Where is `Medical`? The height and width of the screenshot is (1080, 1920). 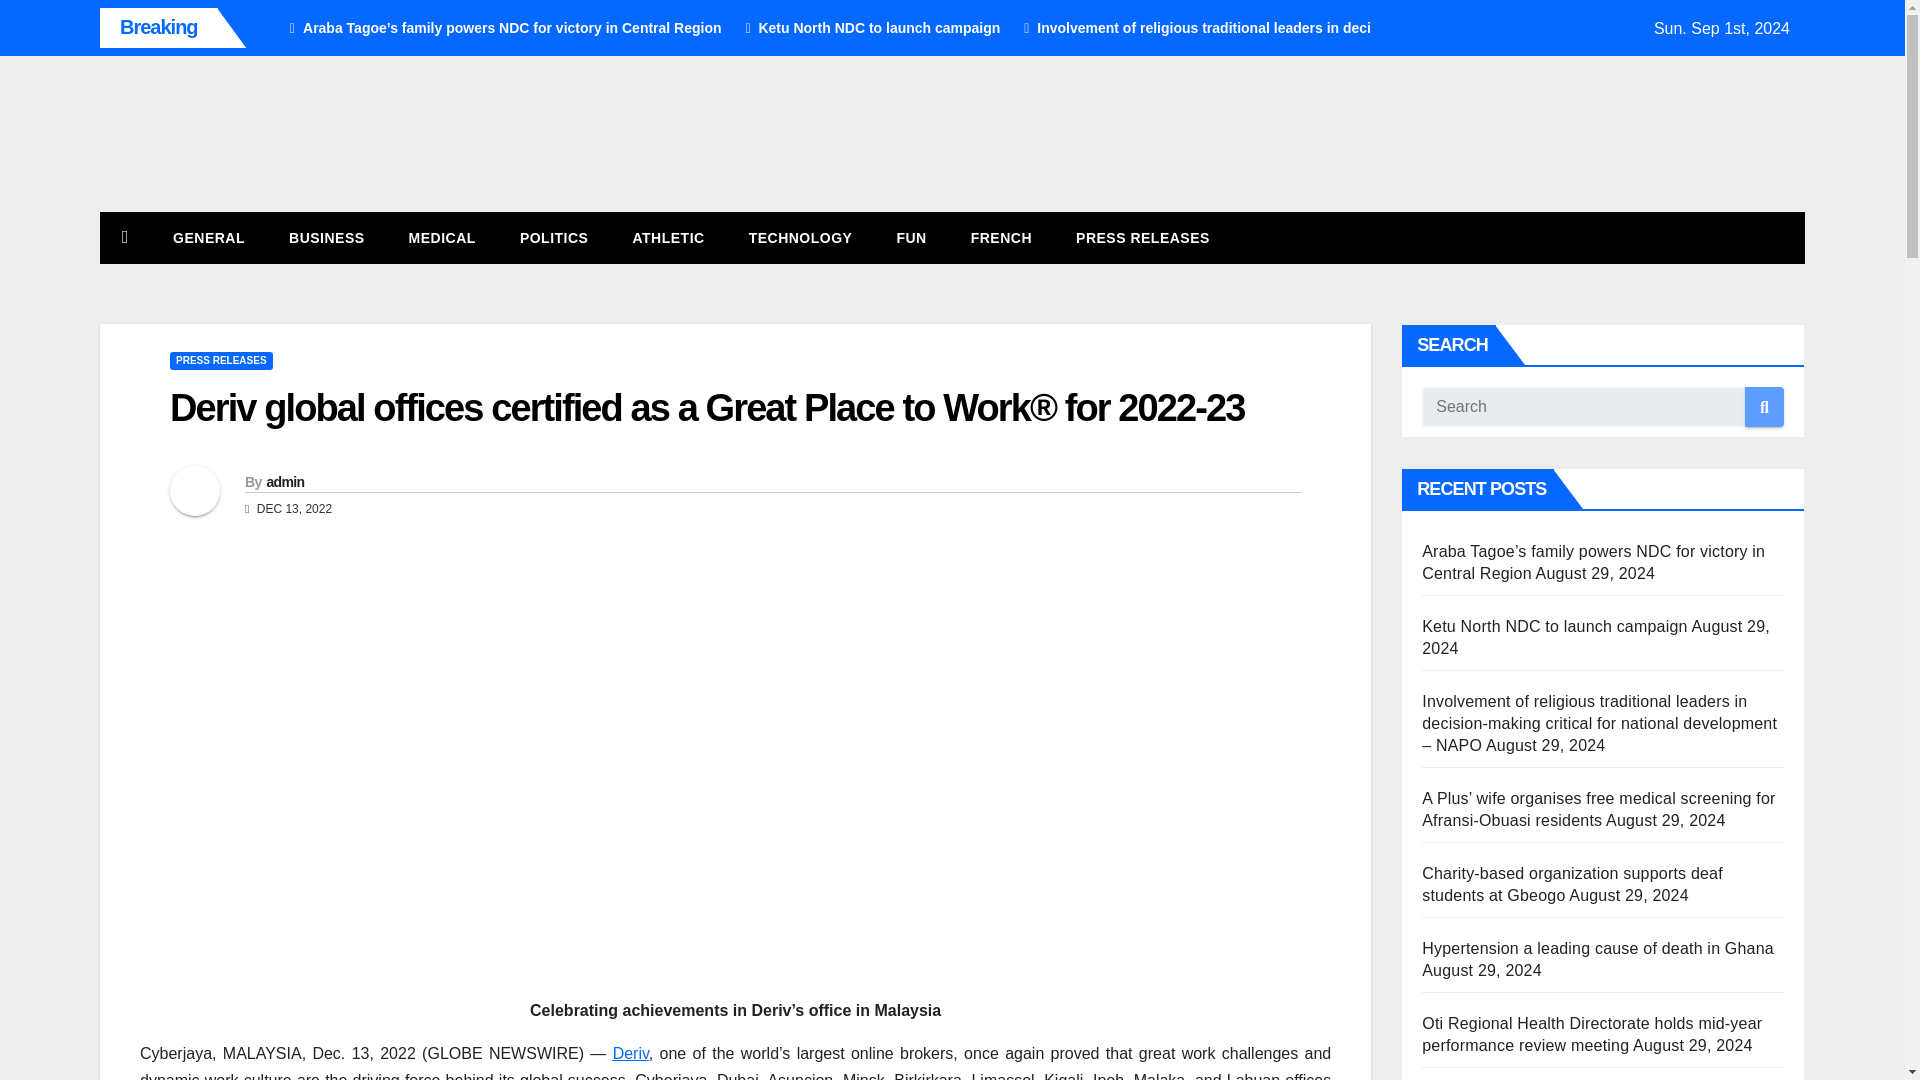
Medical is located at coordinates (442, 237).